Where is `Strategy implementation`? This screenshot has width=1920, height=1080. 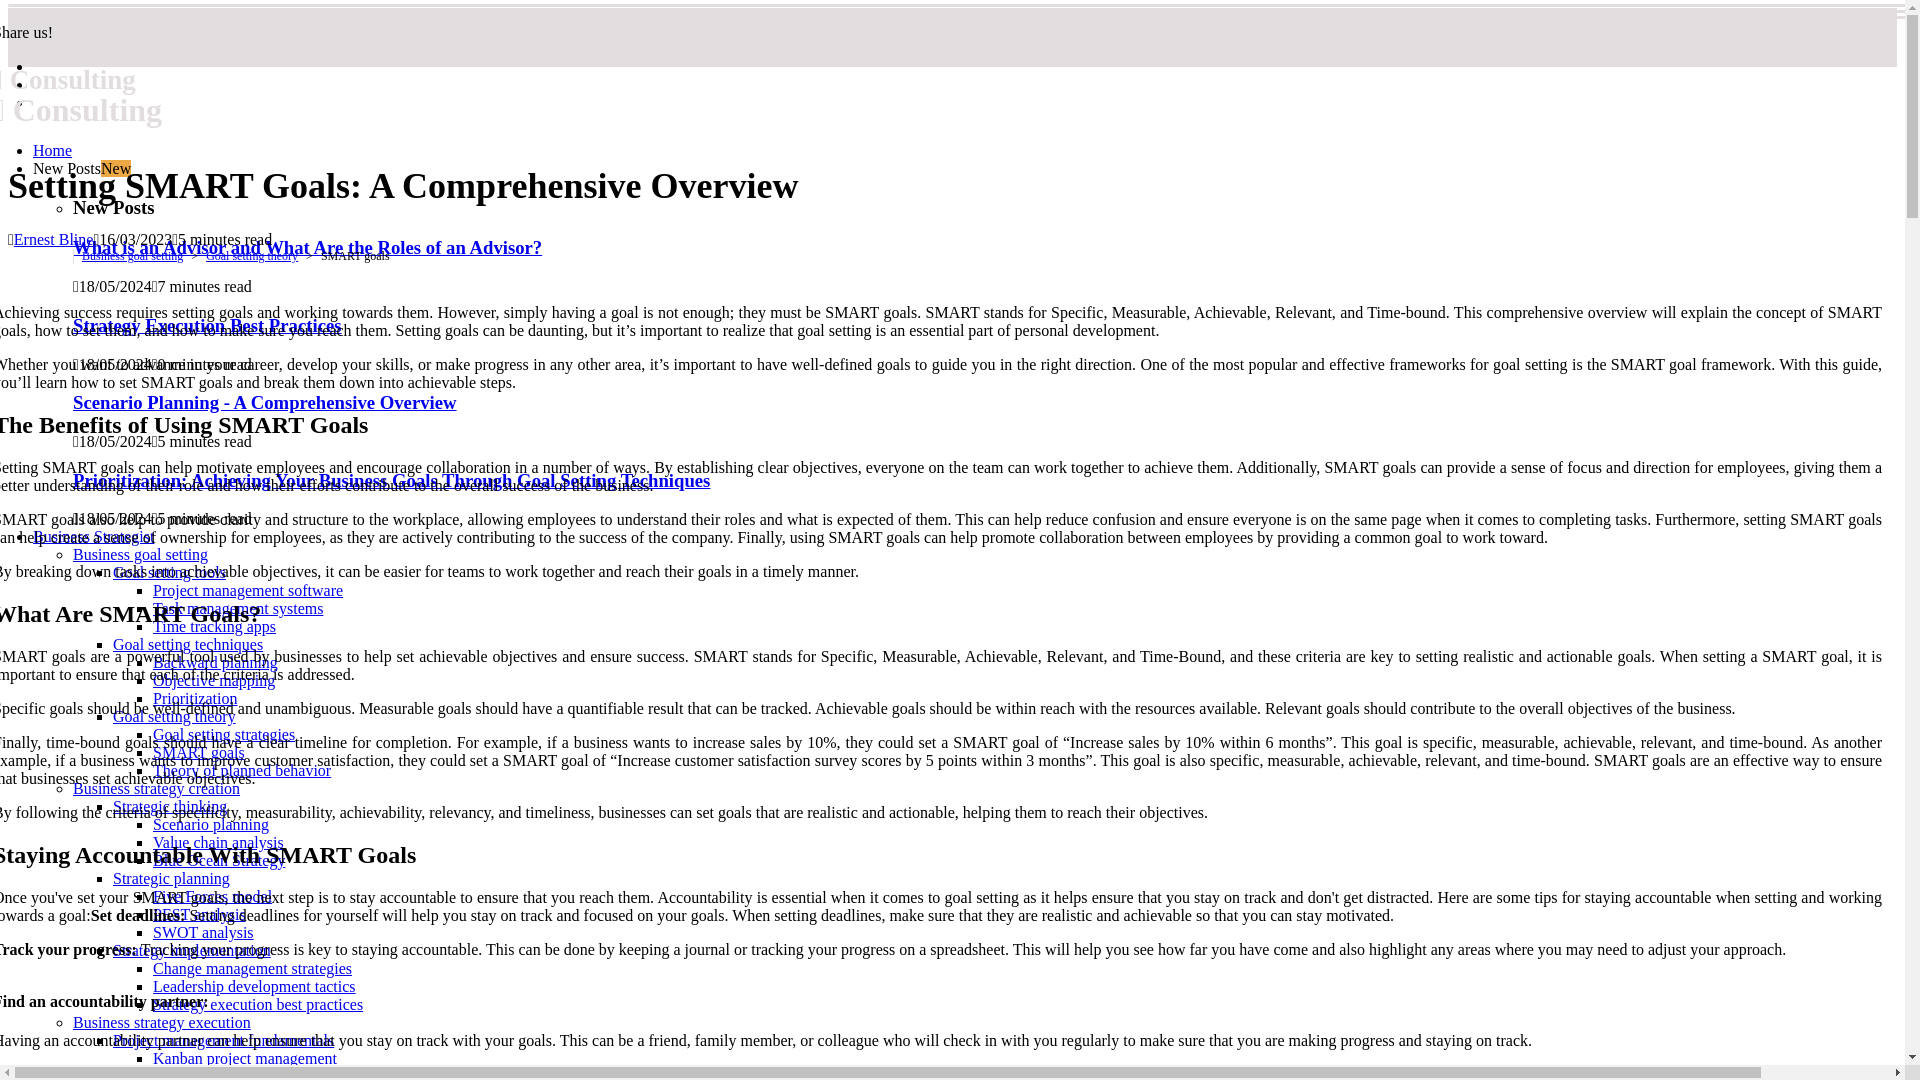 Strategy implementation is located at coordinates (192, 950).